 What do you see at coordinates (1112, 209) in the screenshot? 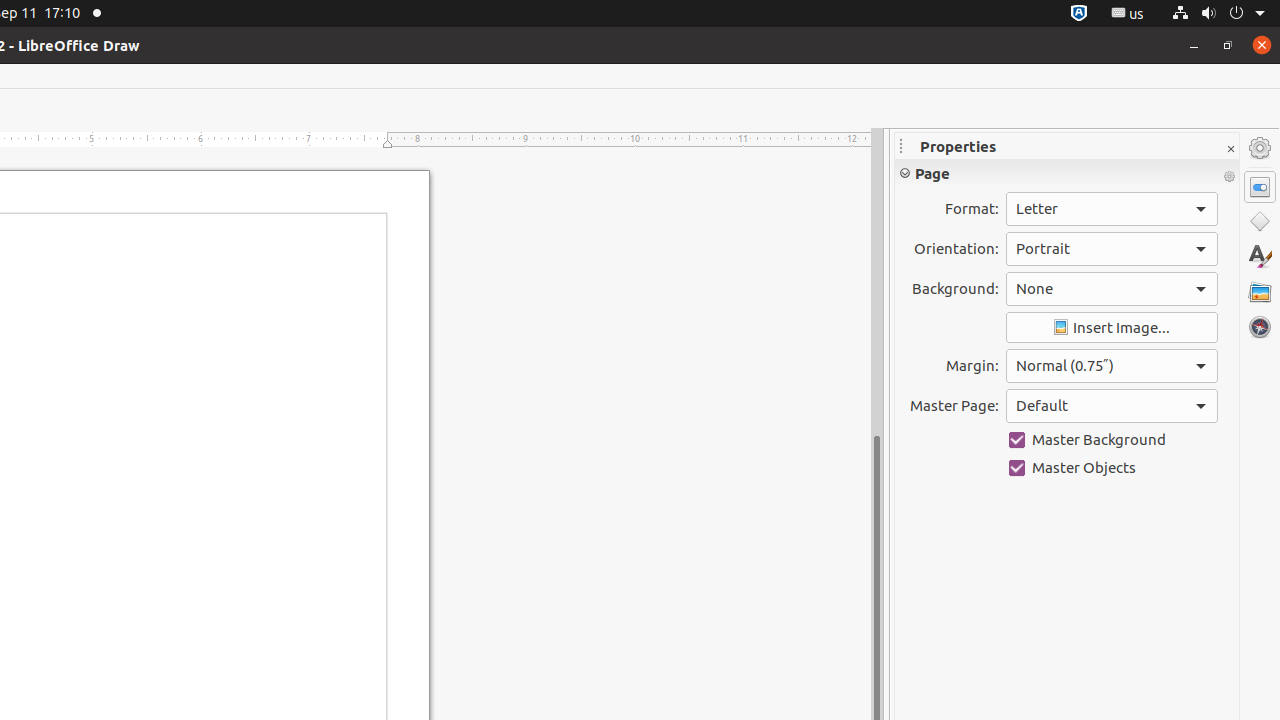
I see `Format:` at bounding box center [1112, 209].